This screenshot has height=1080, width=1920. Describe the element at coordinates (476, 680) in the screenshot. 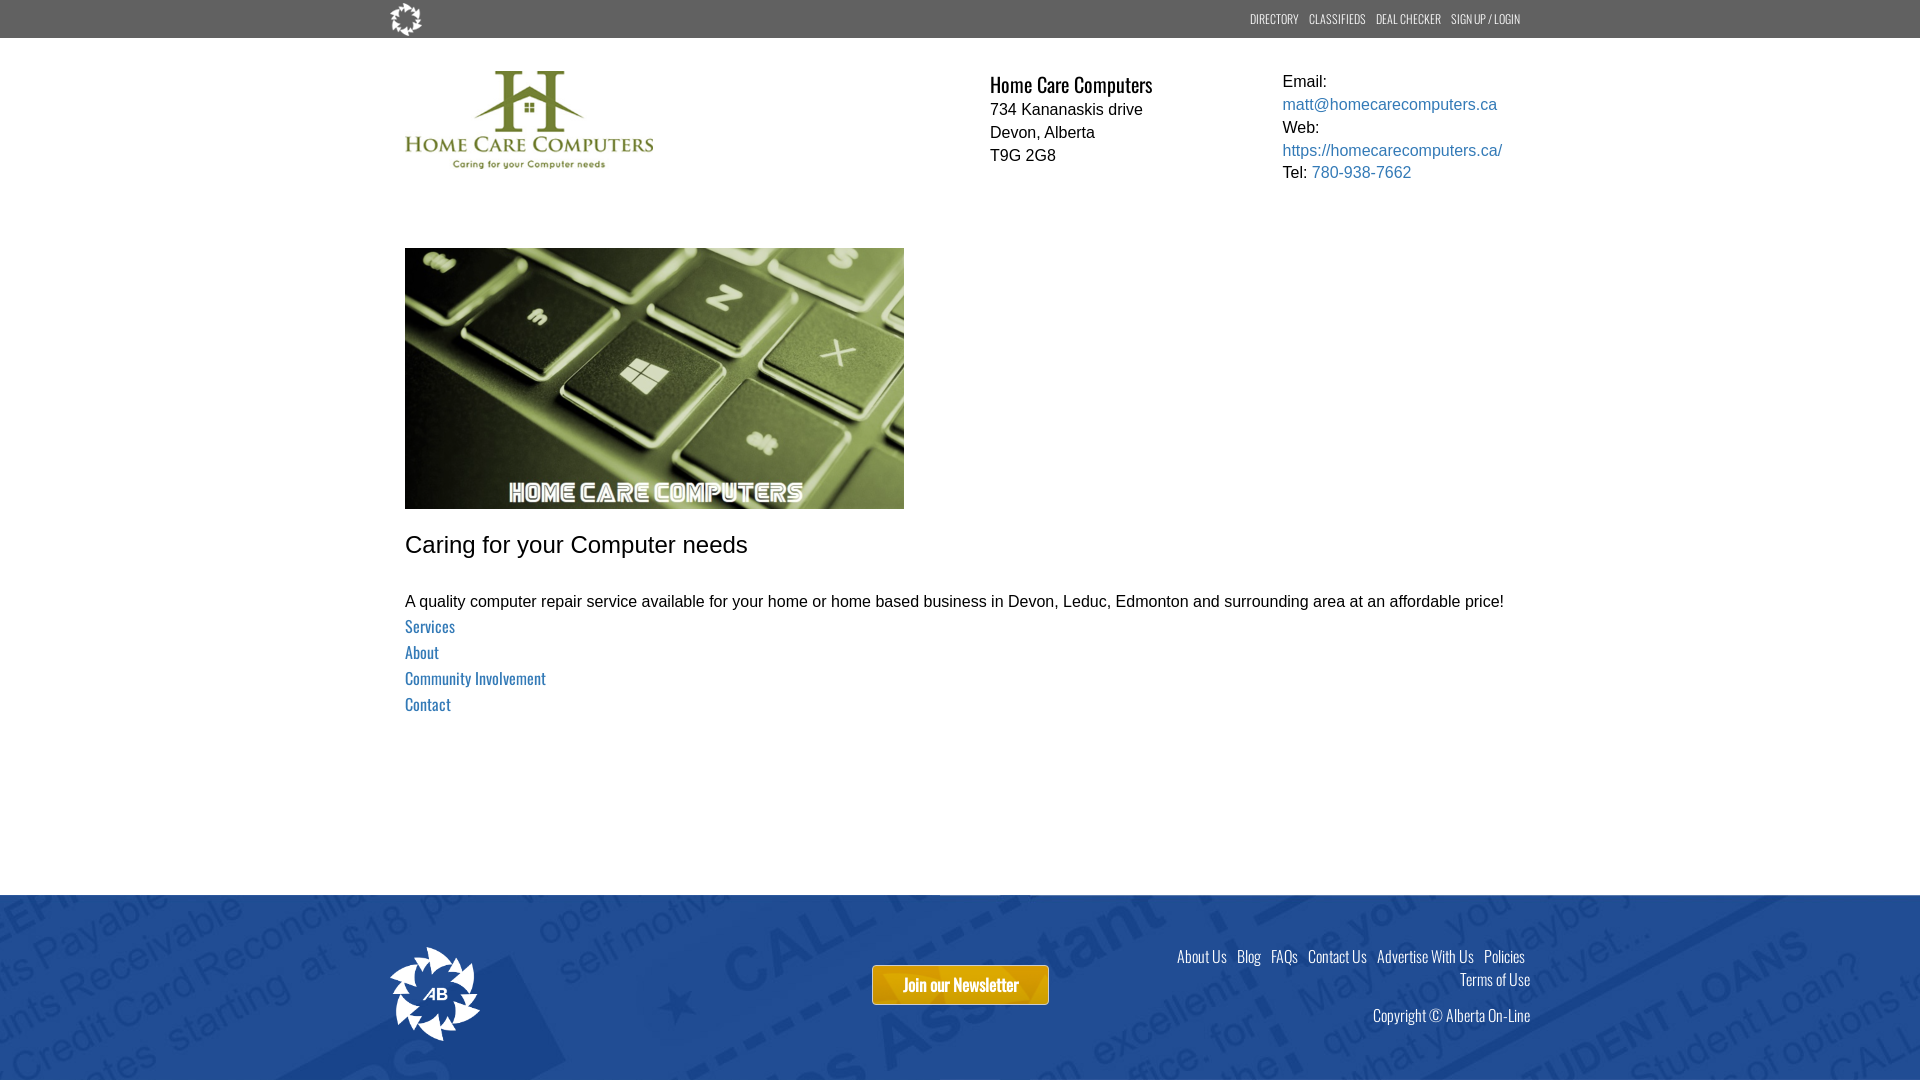

I see `Community Involvement` at that location.